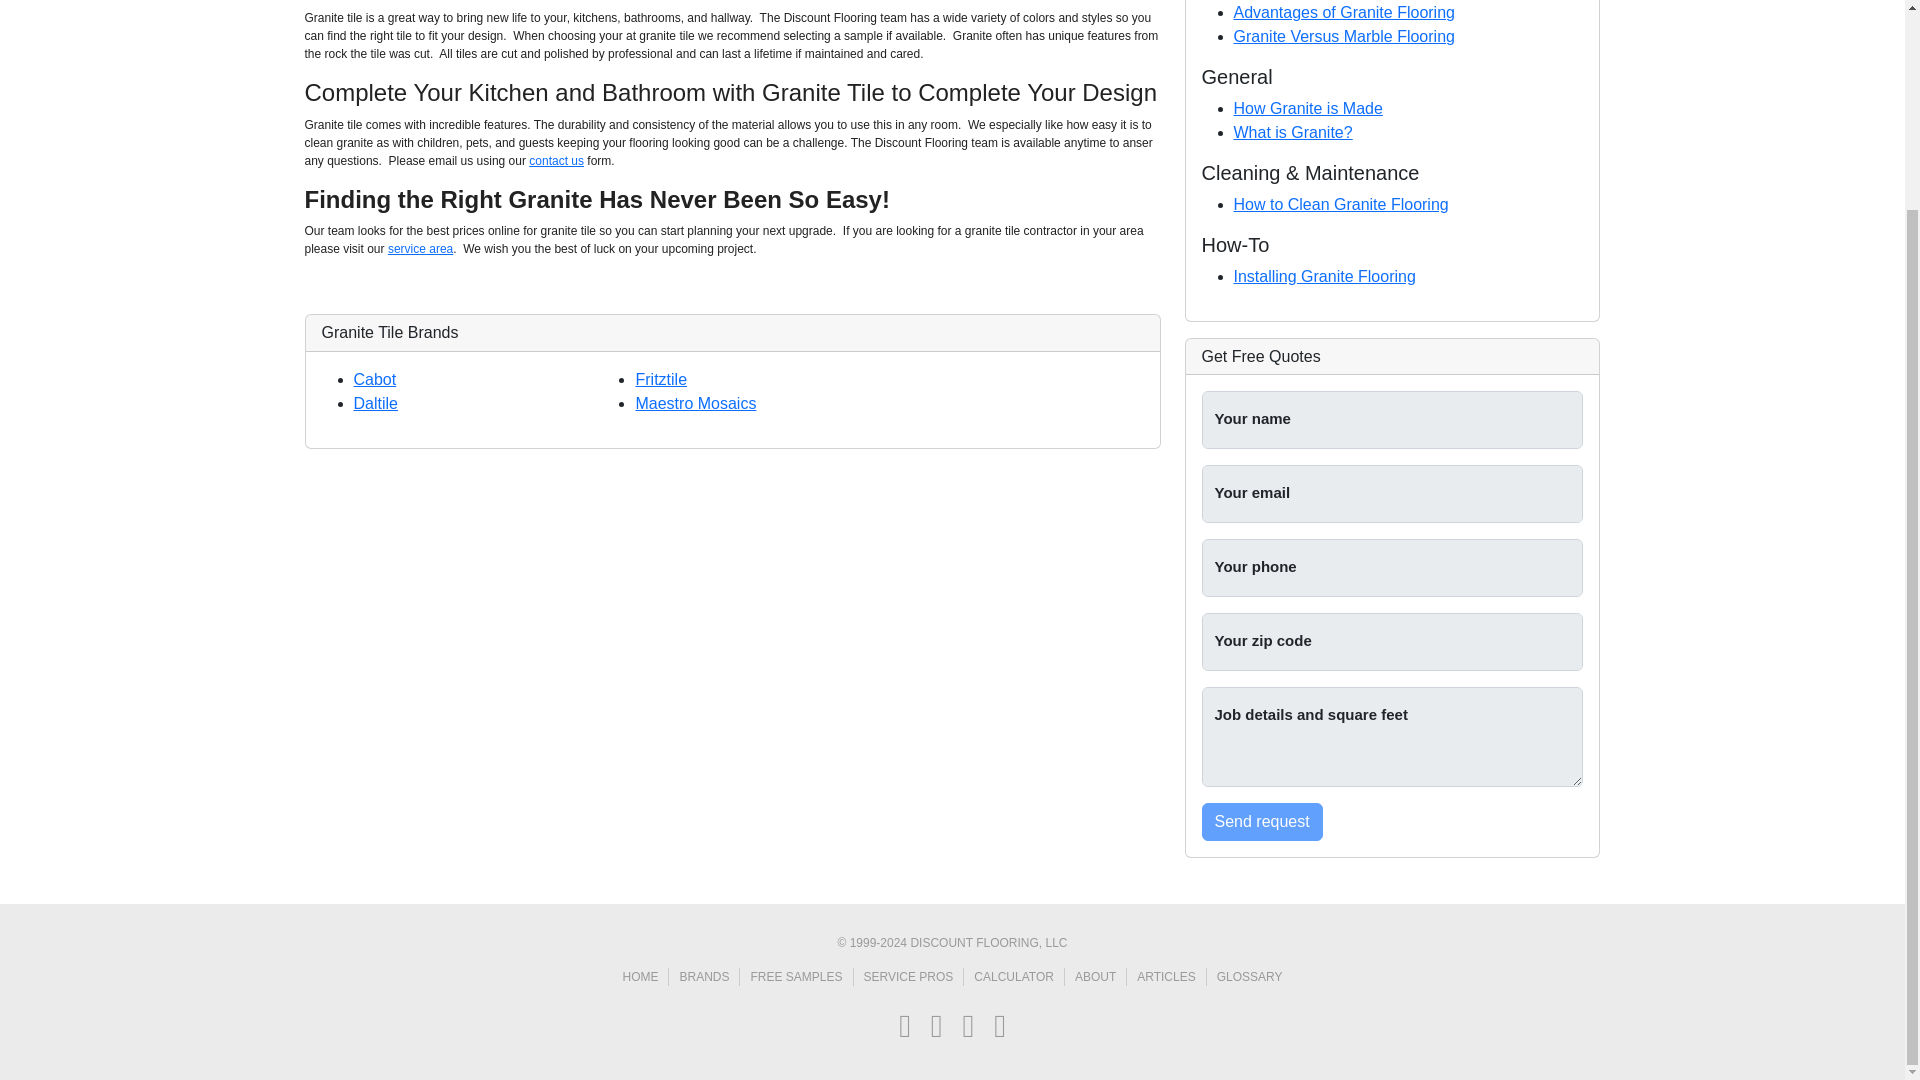  What do you see at coordinates (1344, 12) in the screenshot?
I see `Advantages of Granite Flooring` at bounding box center [1344, 12].